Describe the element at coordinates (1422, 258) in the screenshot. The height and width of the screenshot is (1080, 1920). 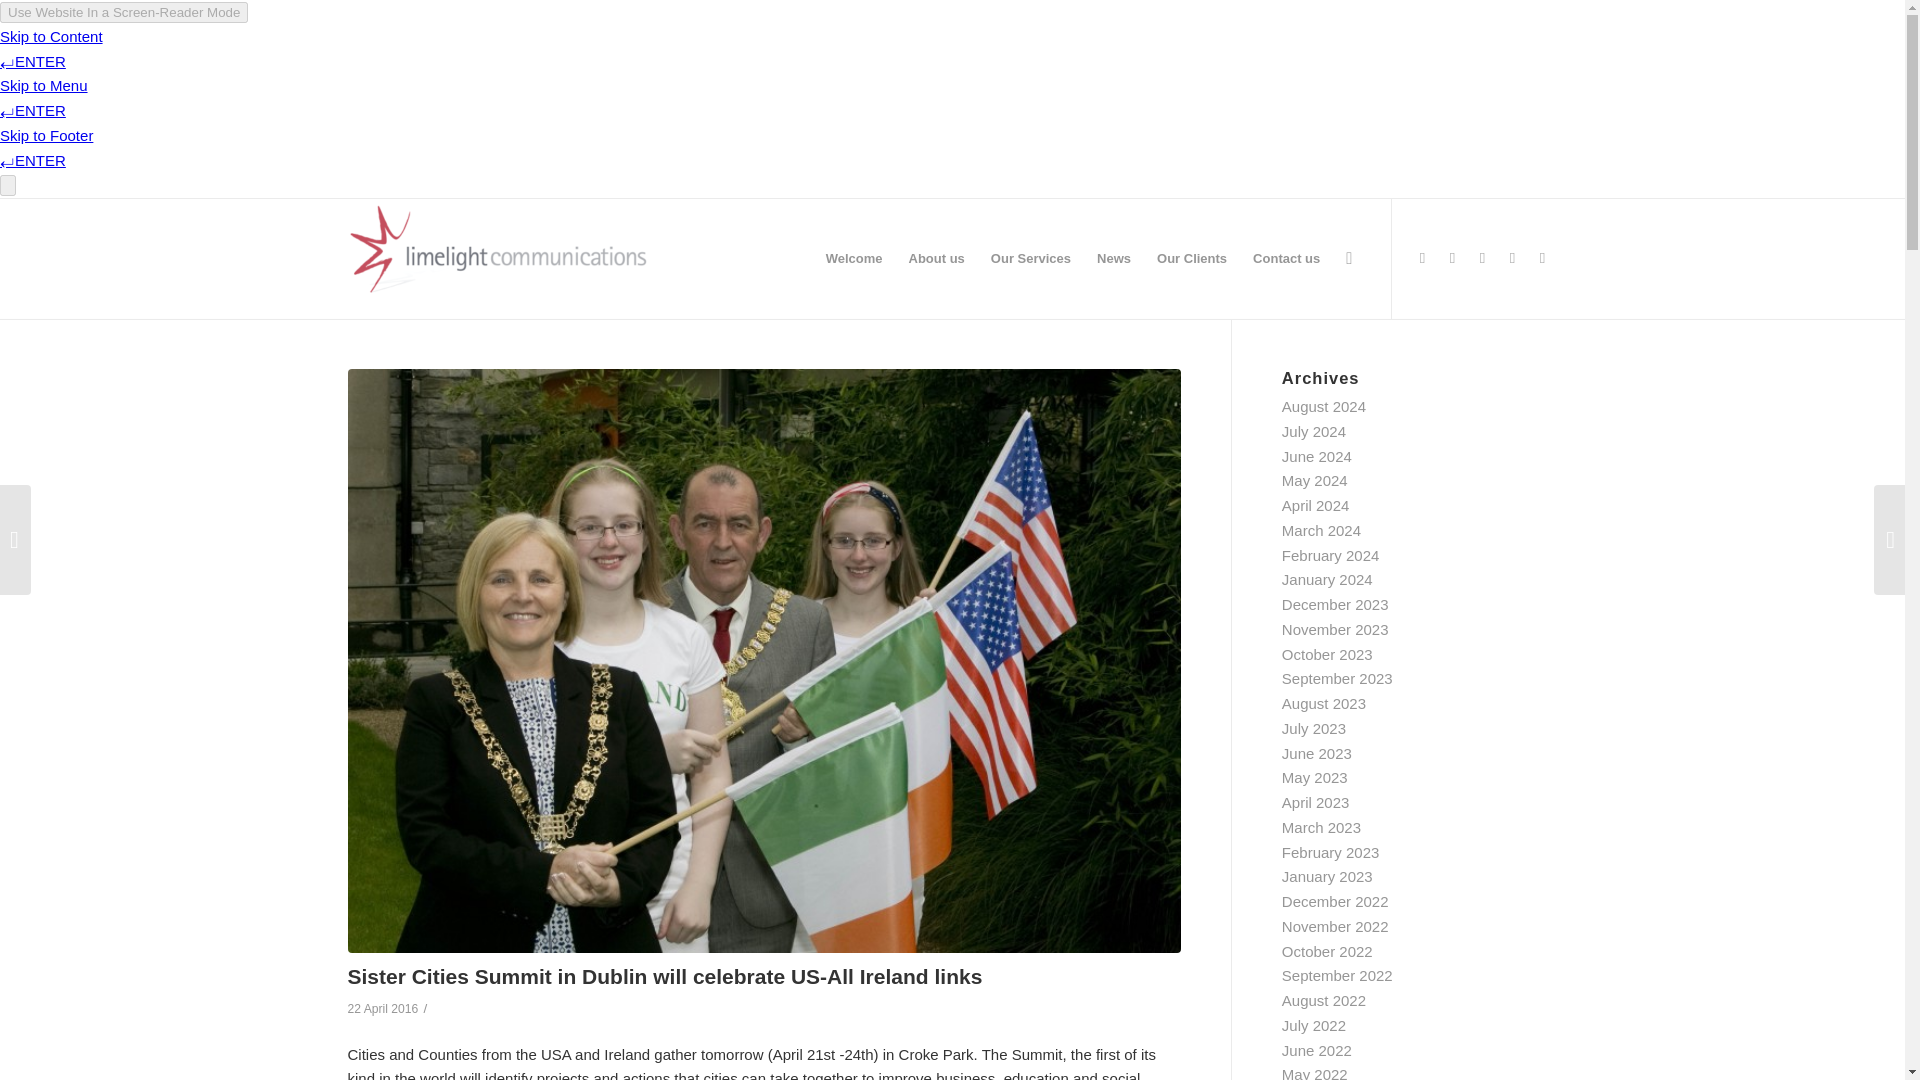
I see `Twitter` at that location.